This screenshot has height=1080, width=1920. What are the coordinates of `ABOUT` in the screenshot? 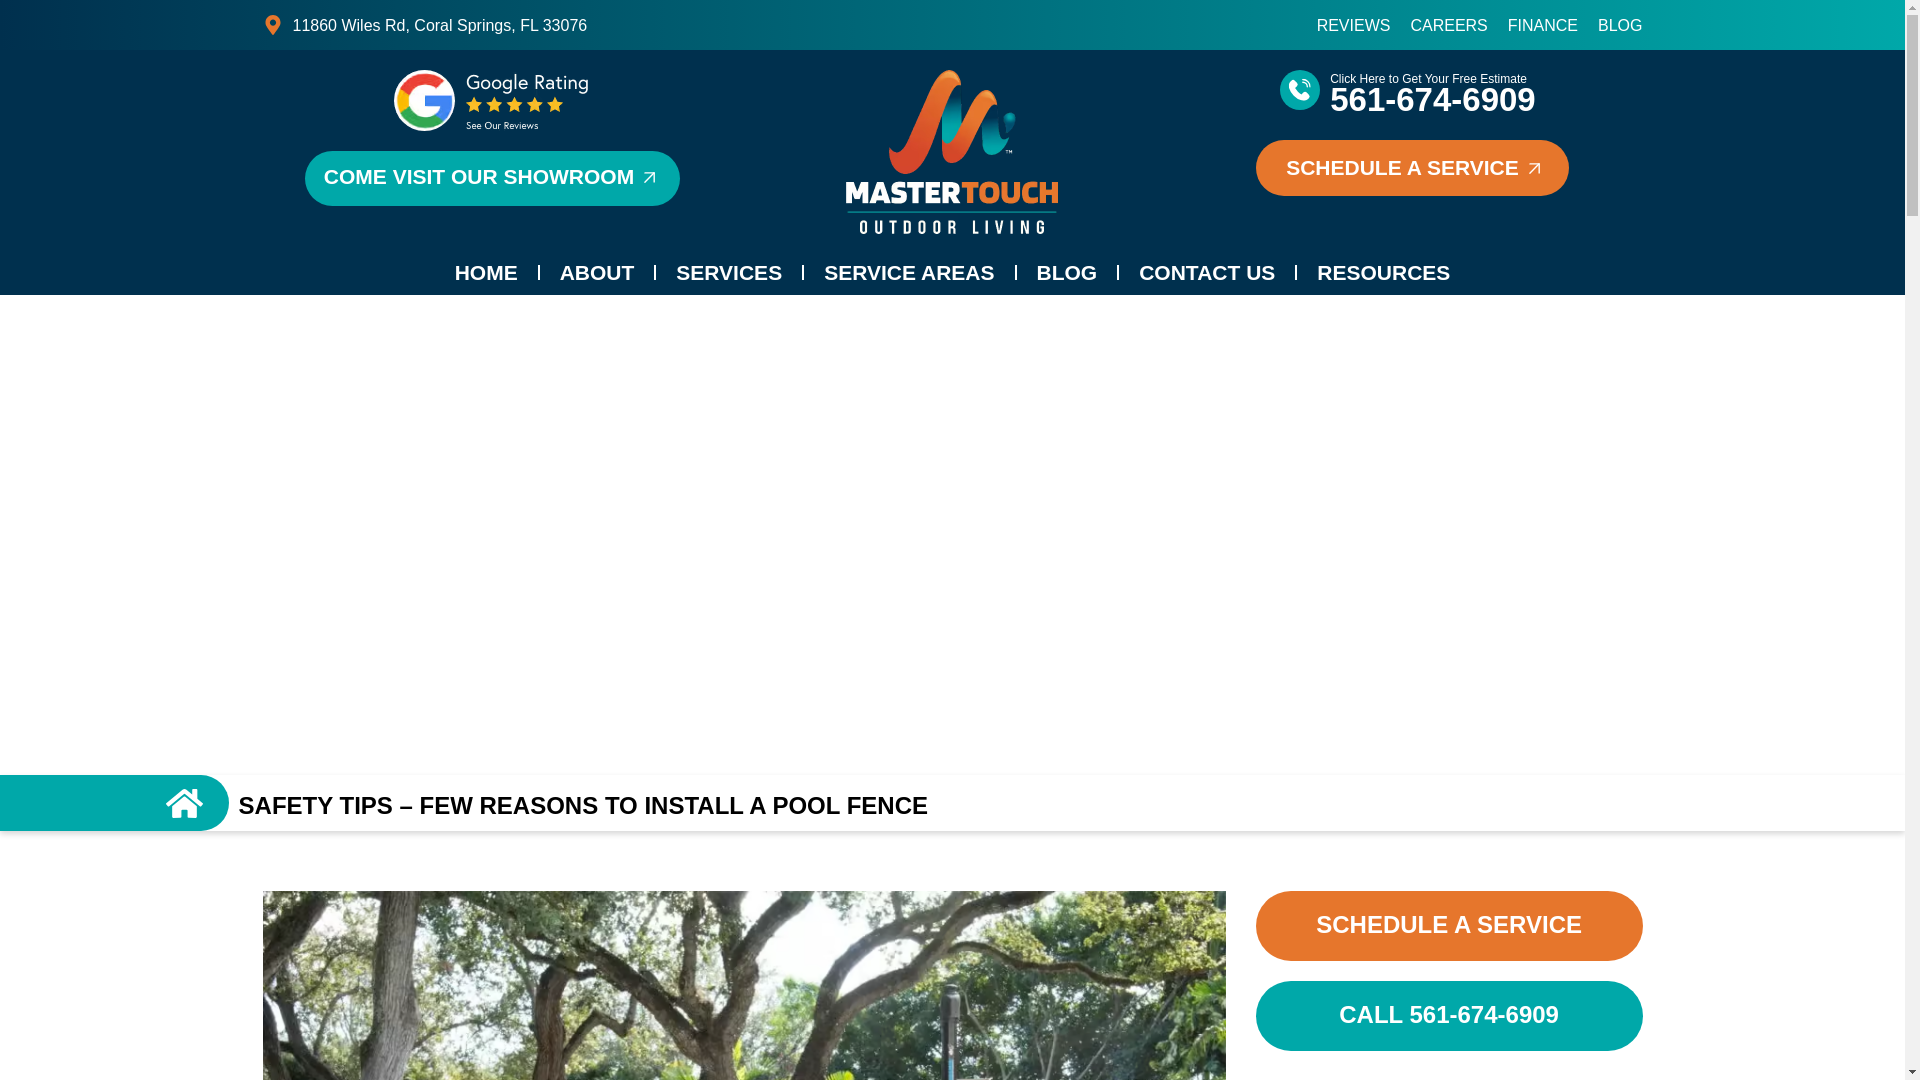 It's located at (596, 272).